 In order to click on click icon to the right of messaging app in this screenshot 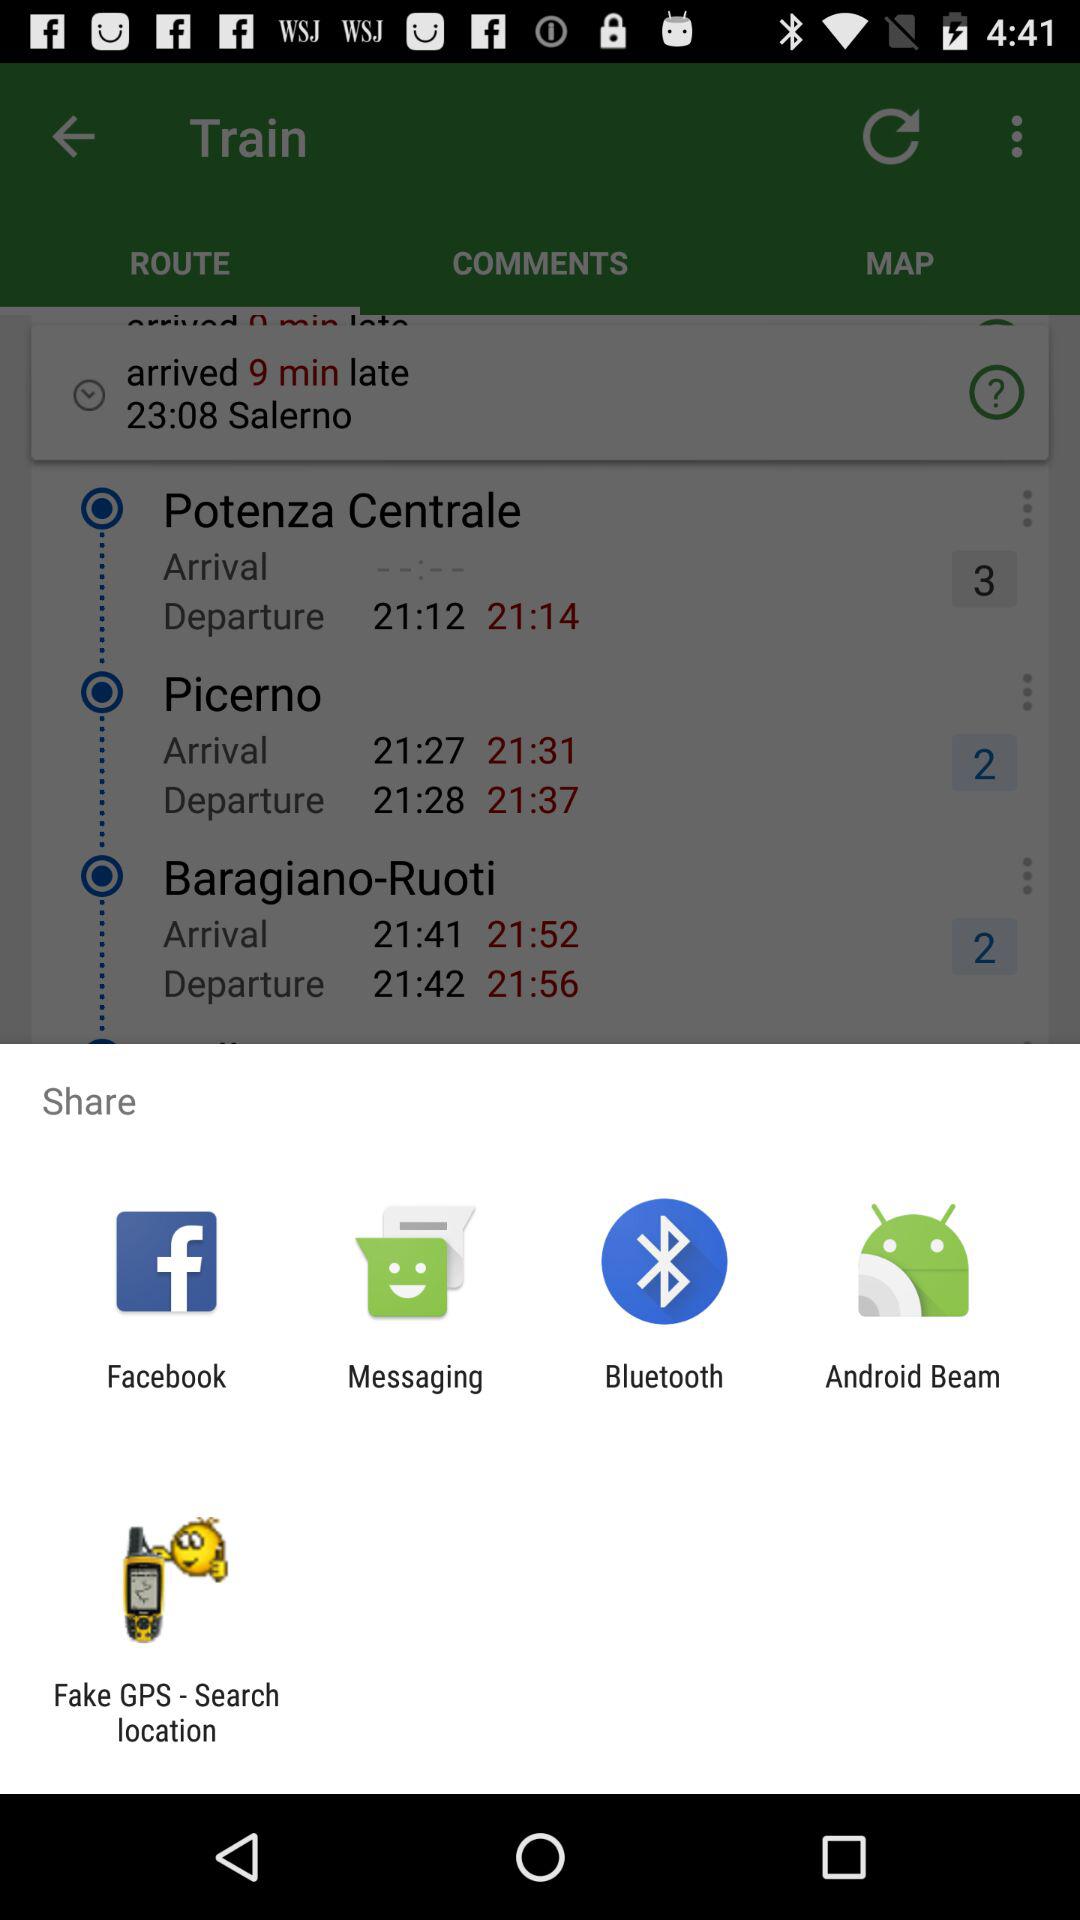, I will do `click(664, 1393)`.